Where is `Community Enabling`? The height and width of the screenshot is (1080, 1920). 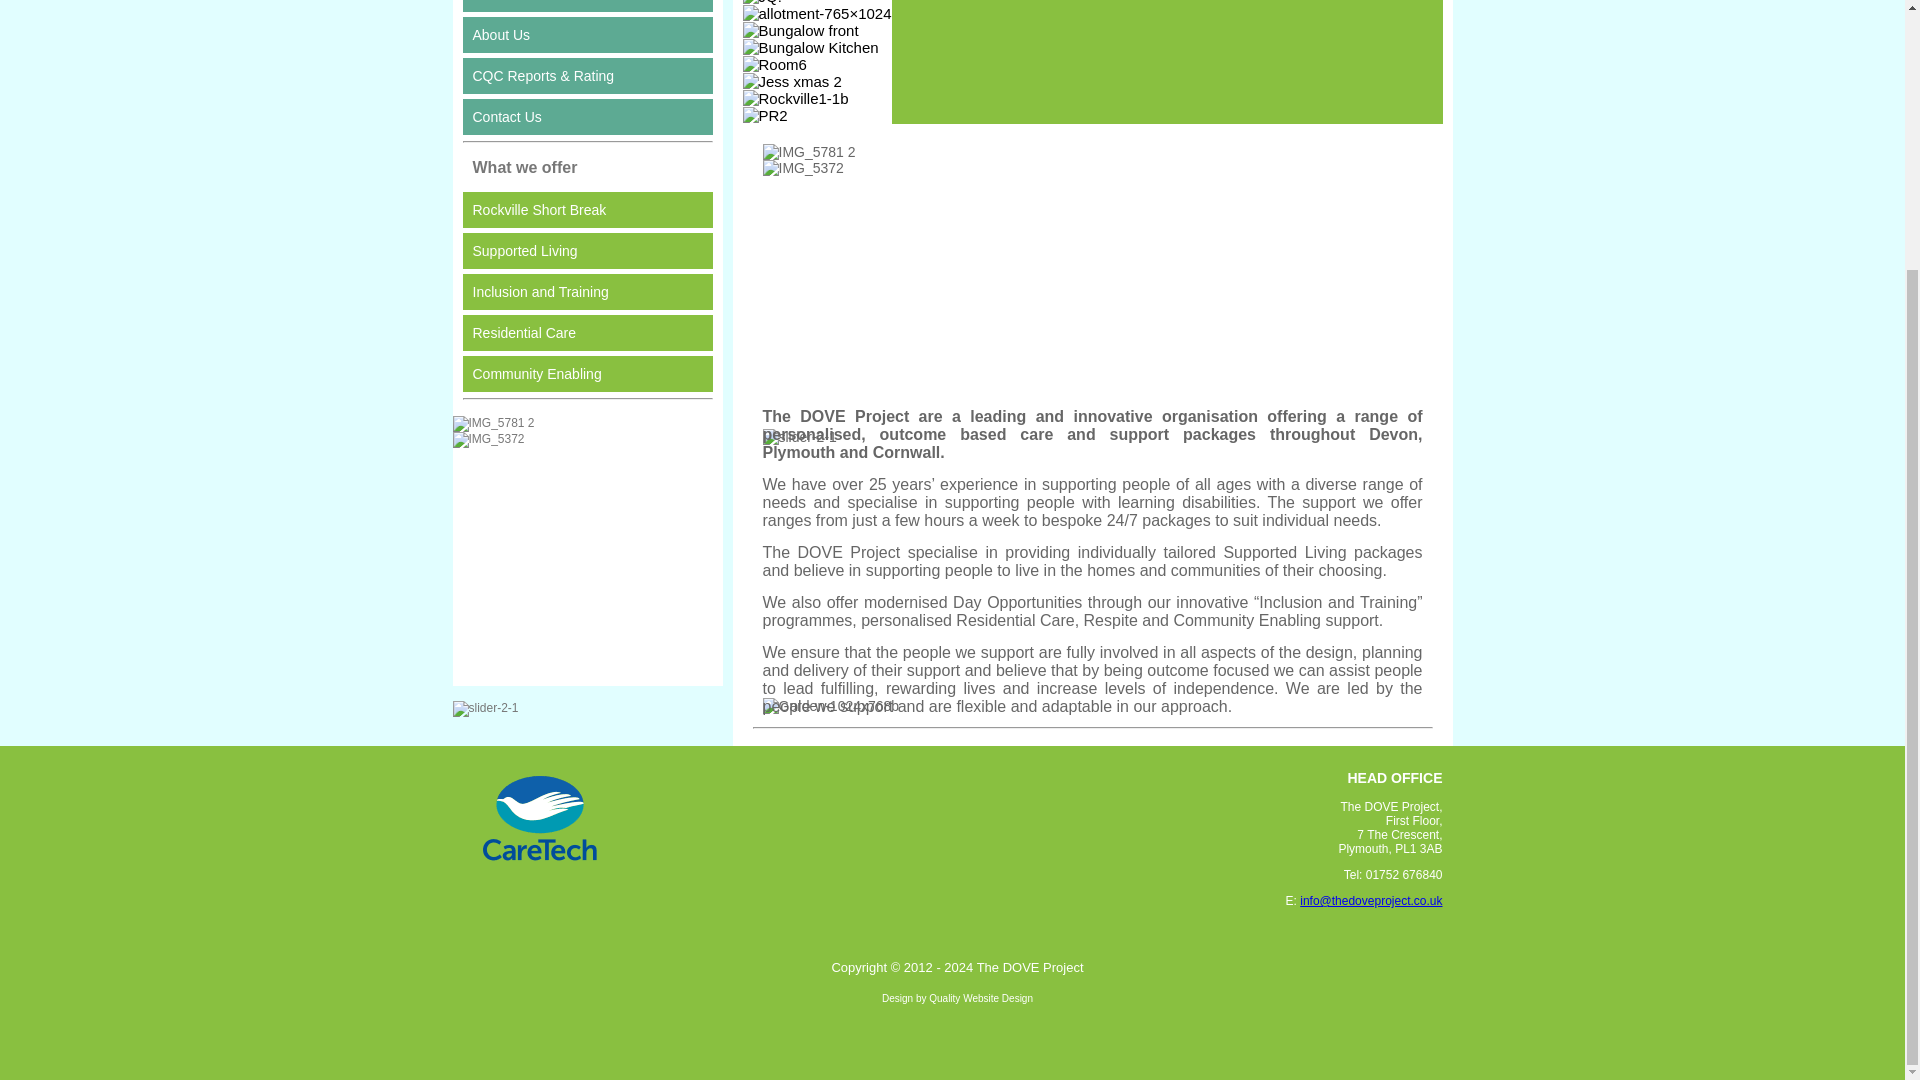
Community Enabling is located at coordinates (587, 374).